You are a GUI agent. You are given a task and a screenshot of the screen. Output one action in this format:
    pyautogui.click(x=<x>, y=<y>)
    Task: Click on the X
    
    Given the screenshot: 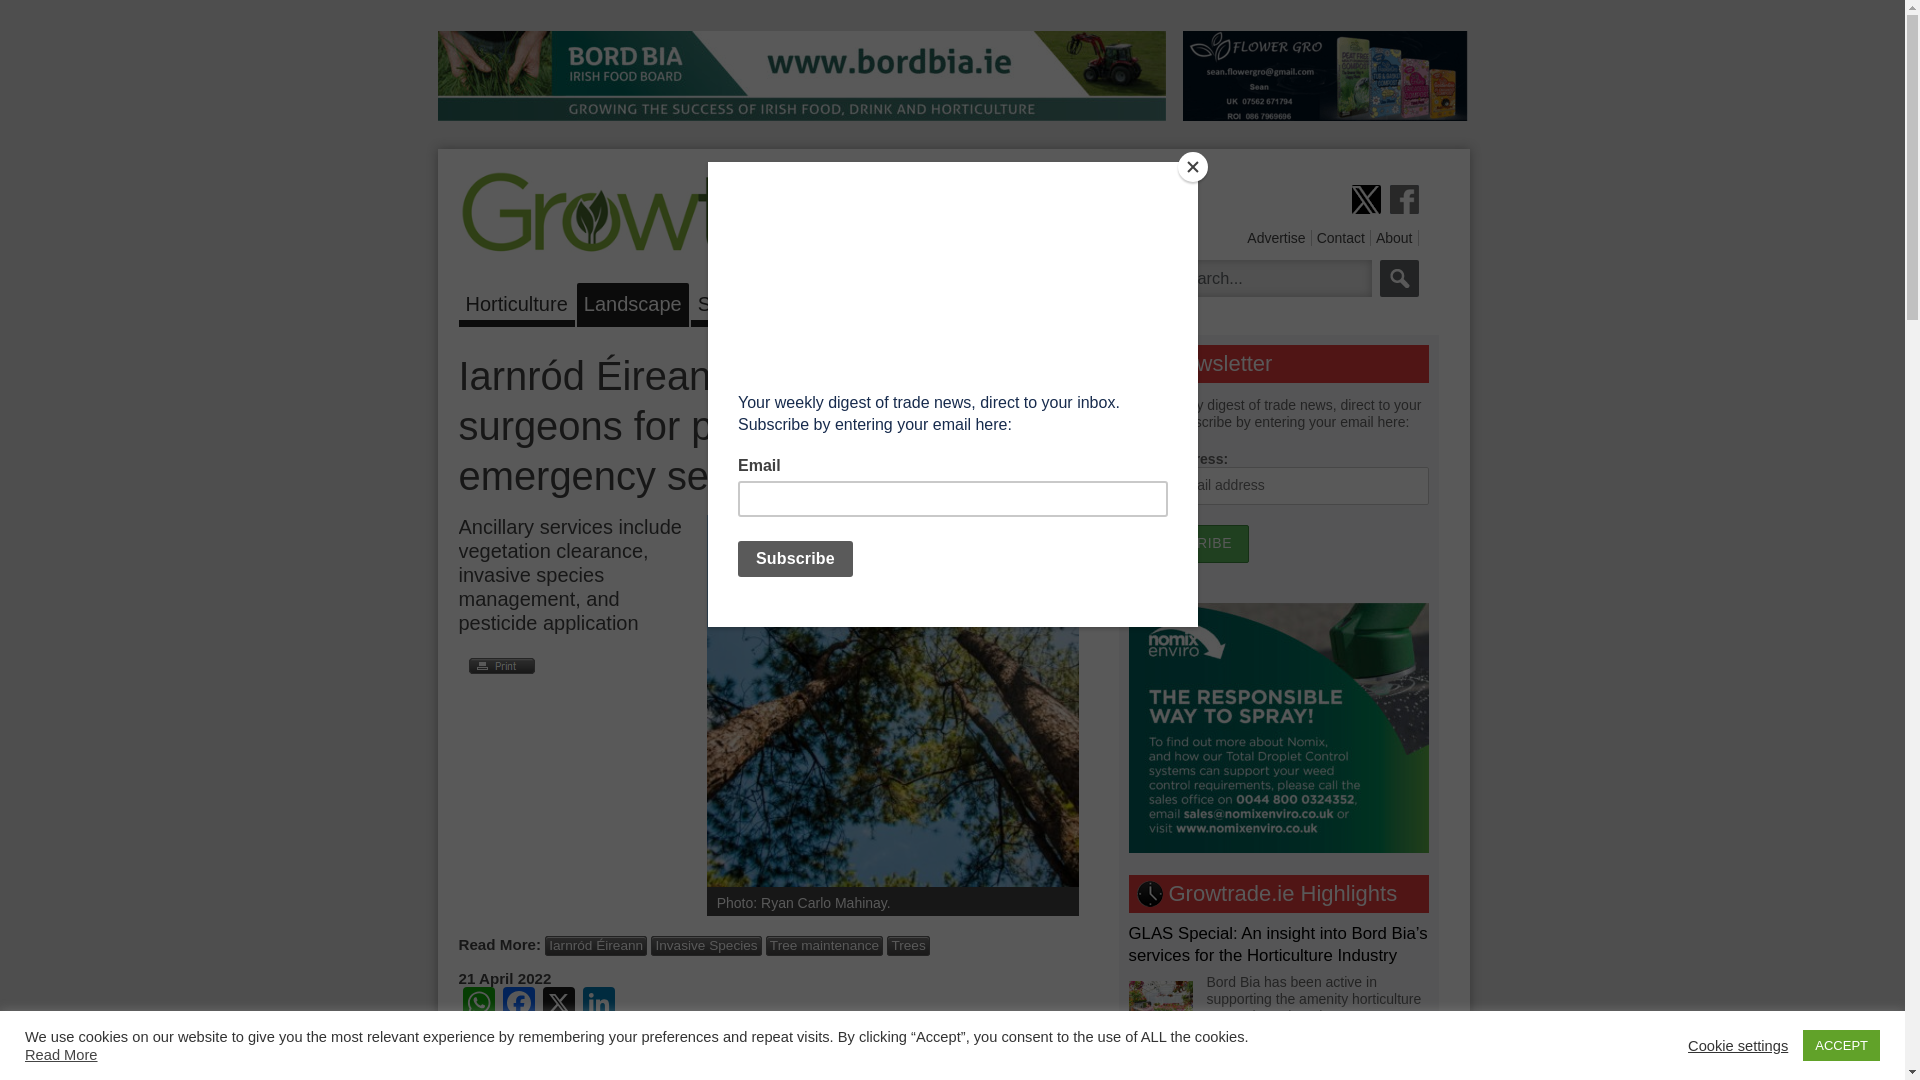 What is the action you would take?
    pyautogui.click(x=557, y=1005)
    